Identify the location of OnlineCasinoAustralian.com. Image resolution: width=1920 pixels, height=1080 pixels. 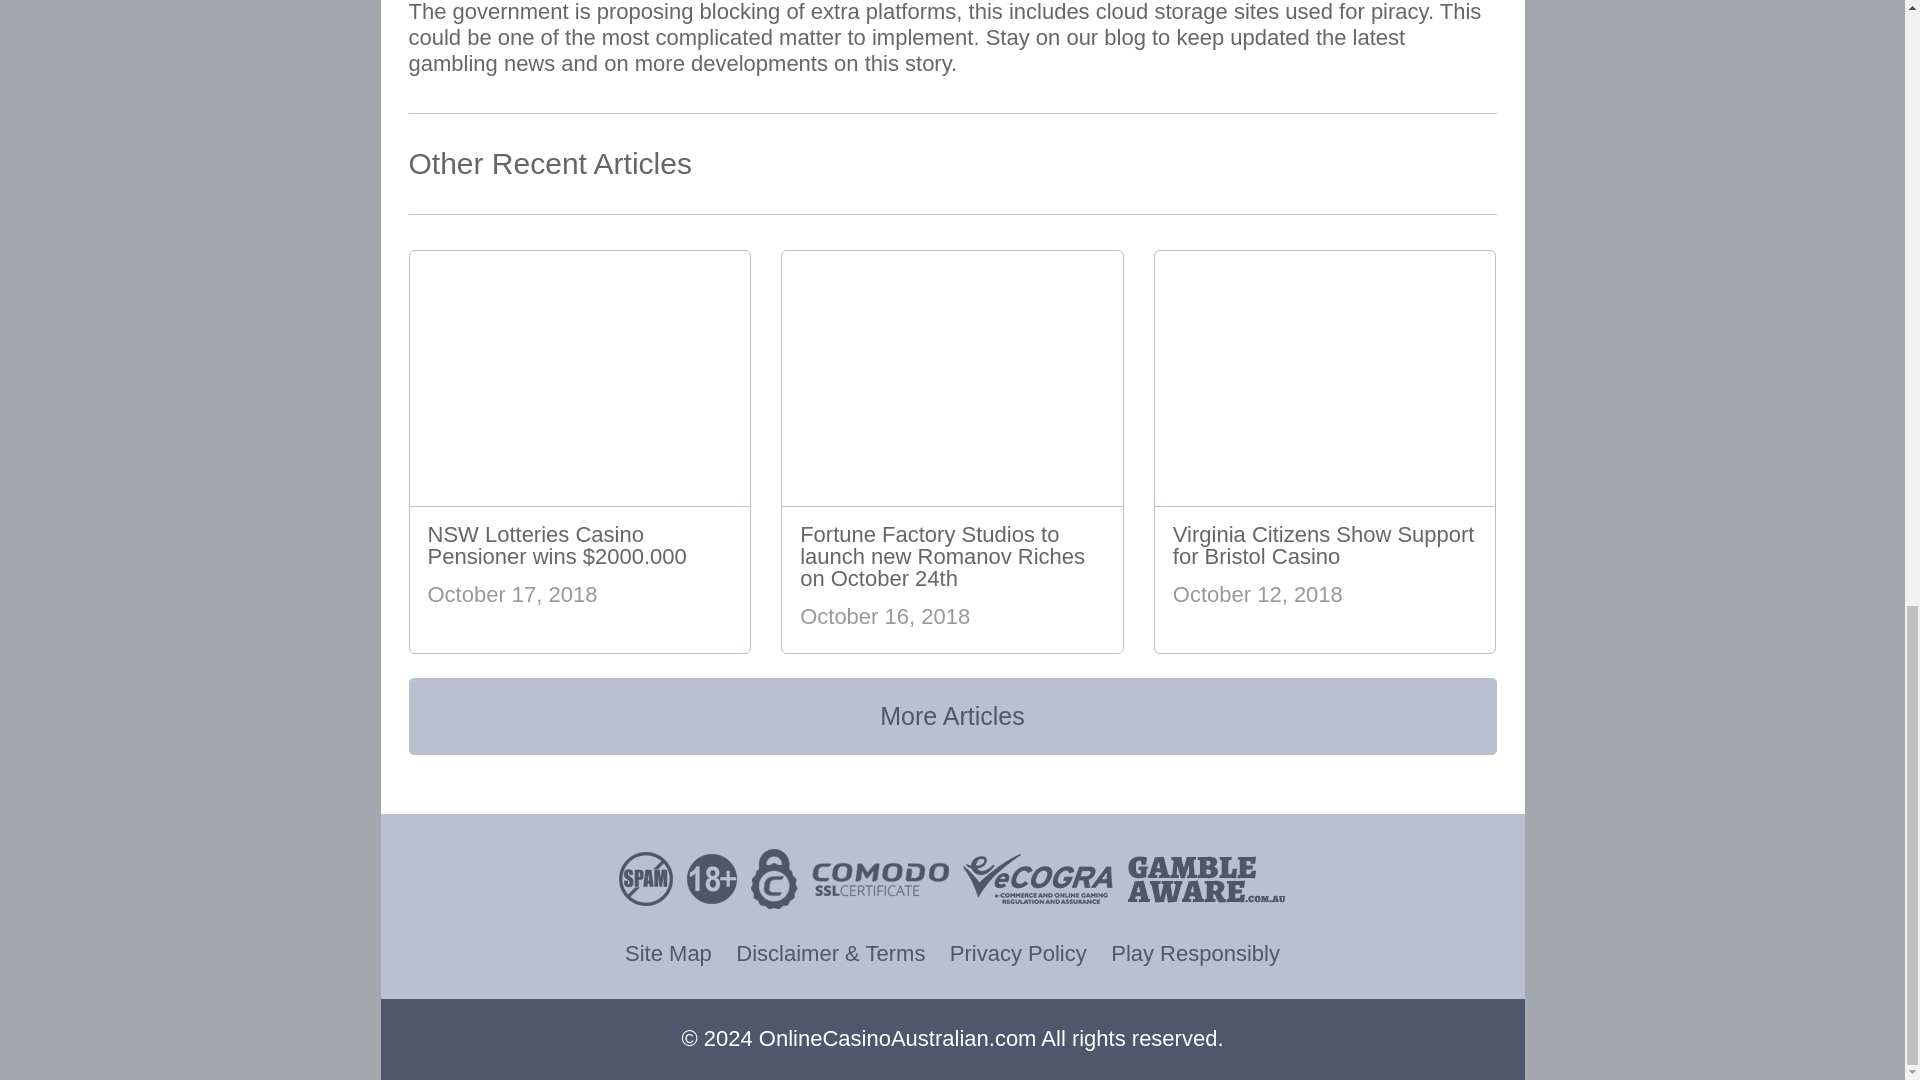
(897, 1038).